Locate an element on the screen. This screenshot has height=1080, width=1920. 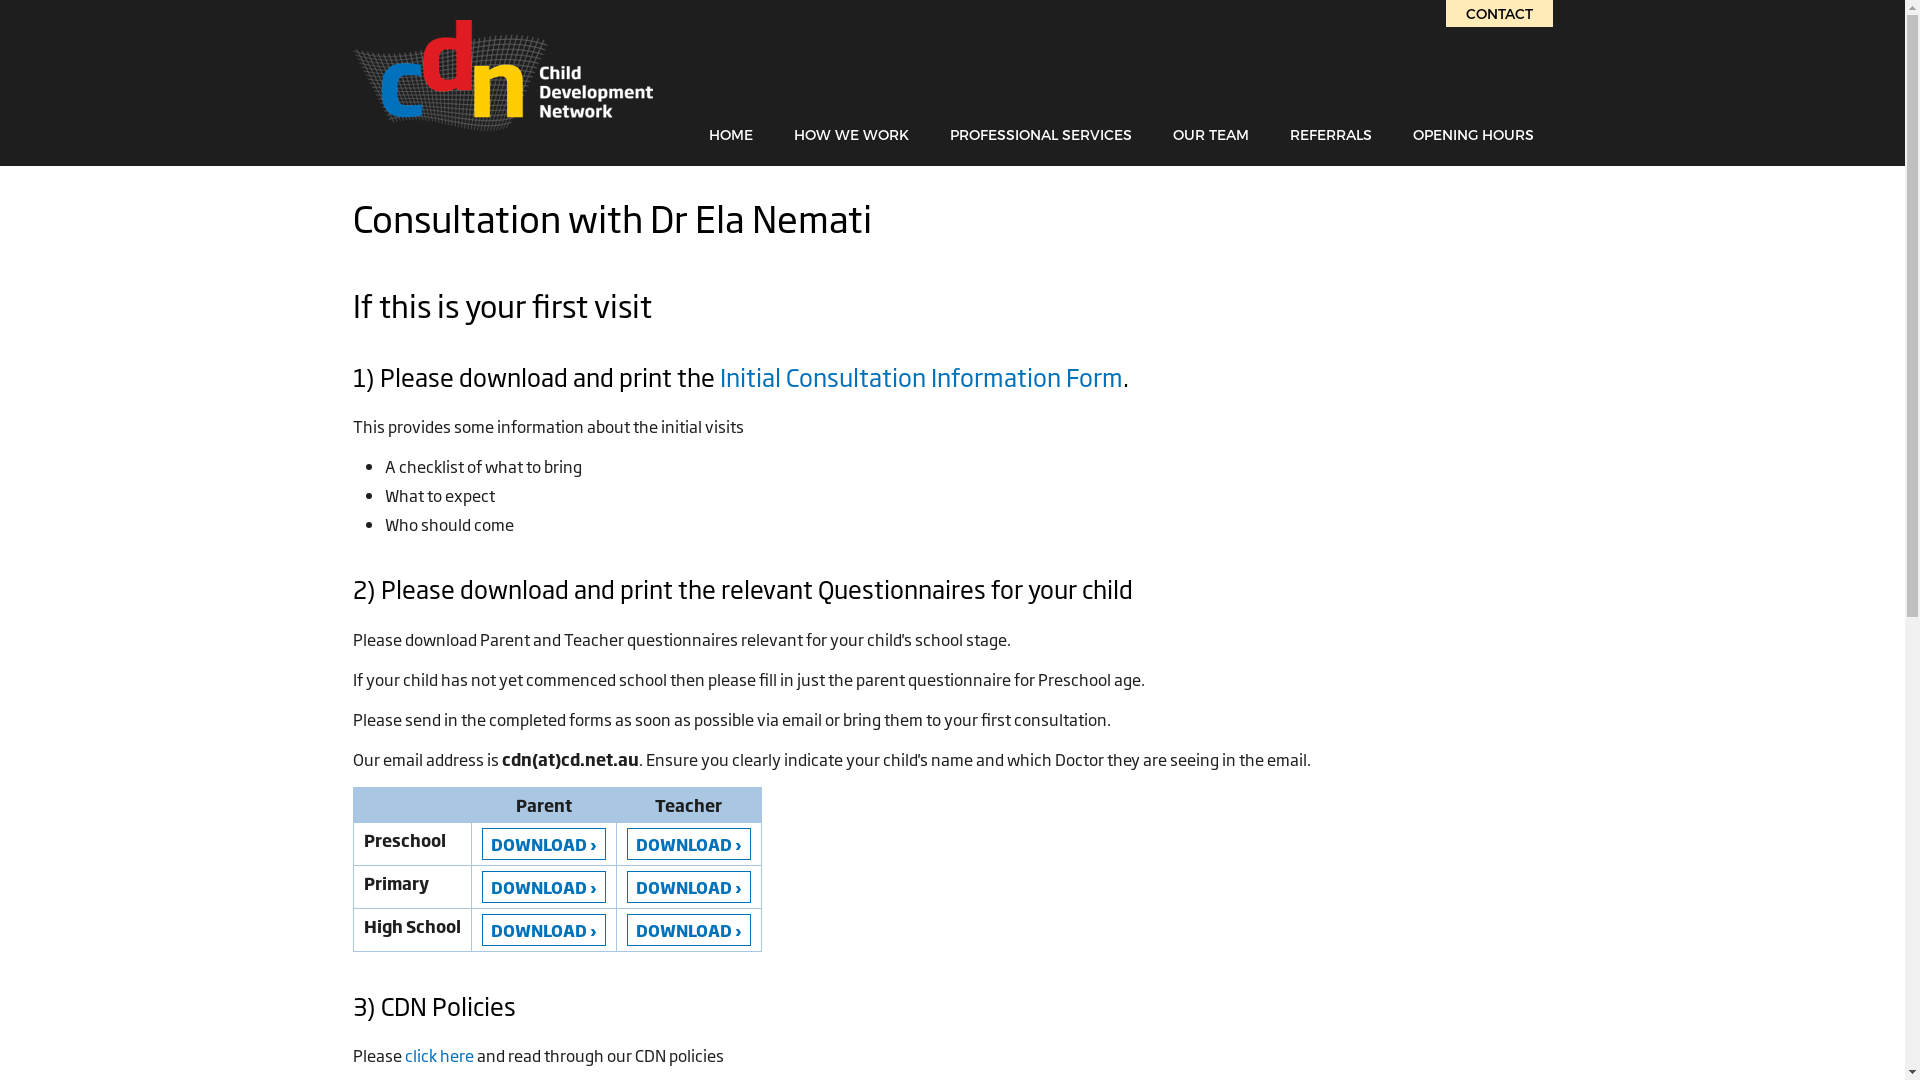
REFERRALS is located at coordinates (1331, 134).